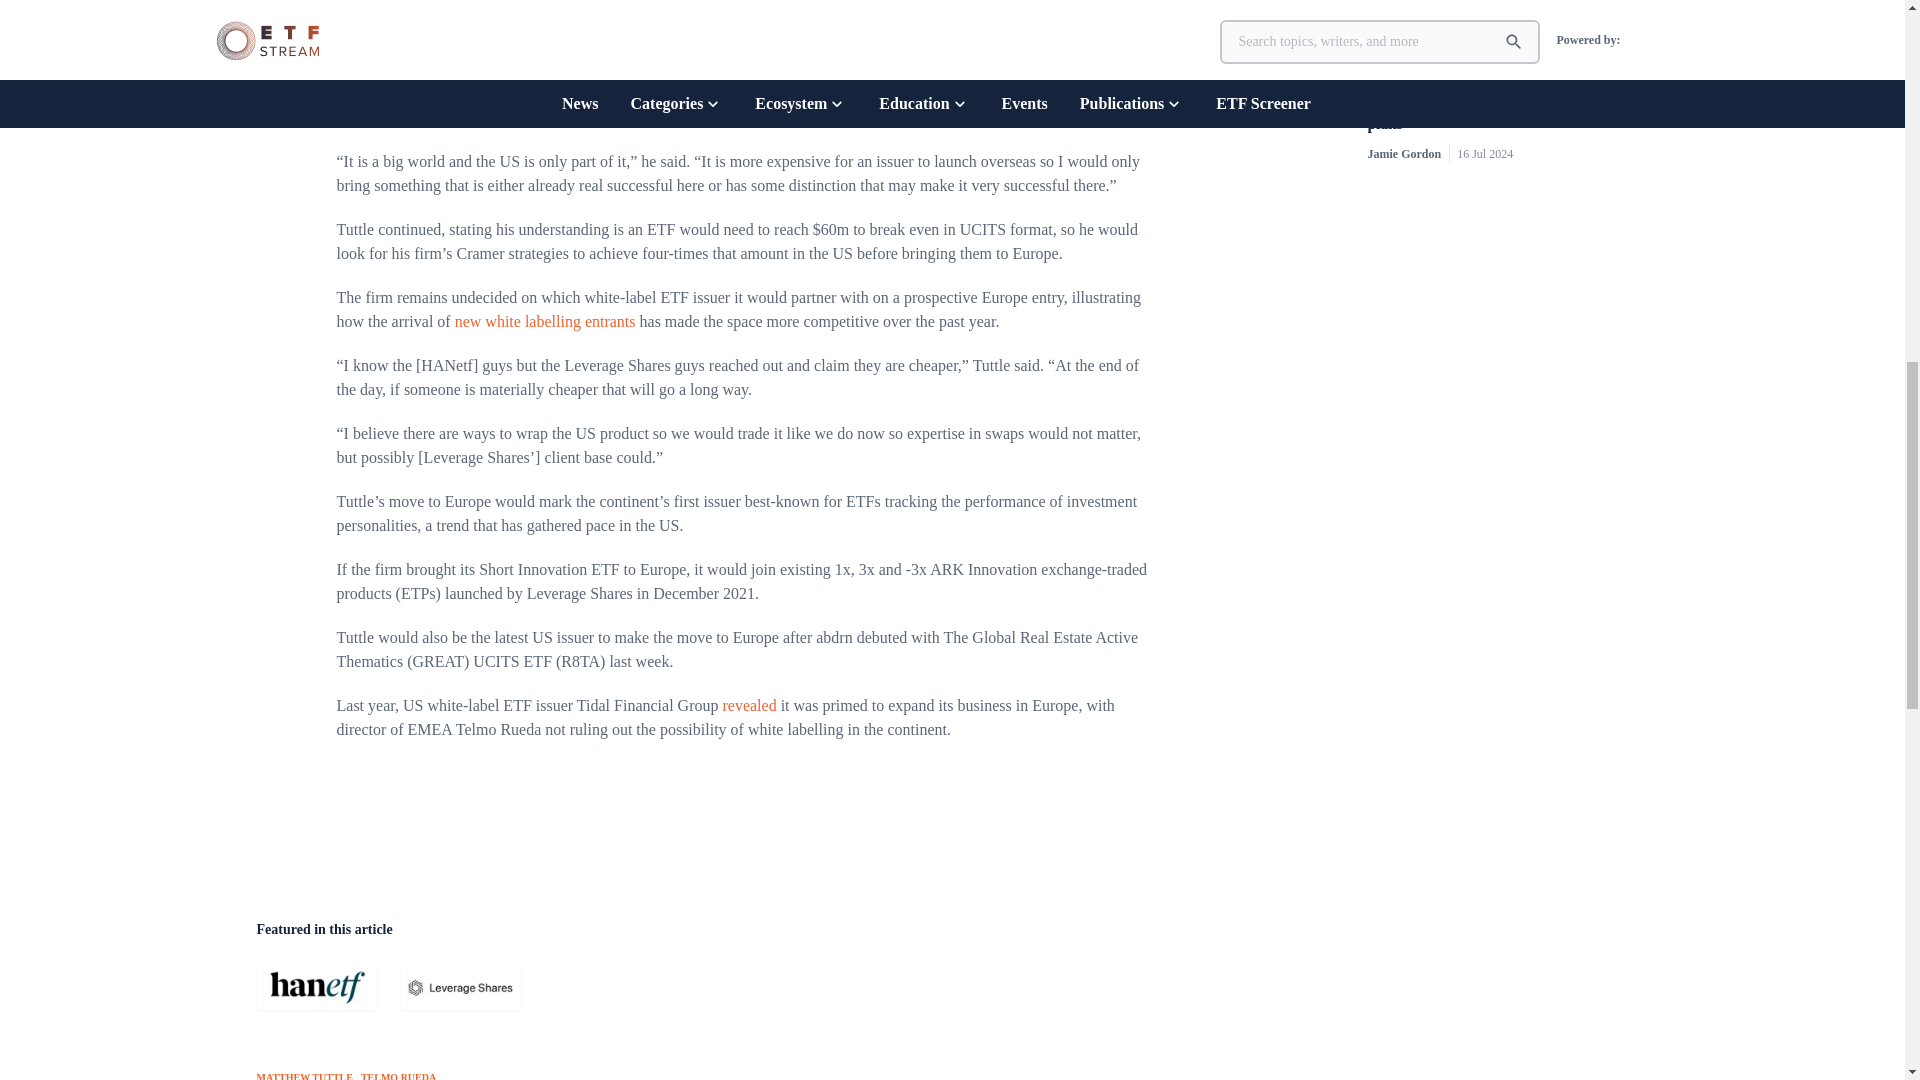 The width and height of the screenshot is (1920, 1080). Describe the element at coordinates (303, 1072) in the screenshot. I see `MATTHEW TUTTLE` at that location.